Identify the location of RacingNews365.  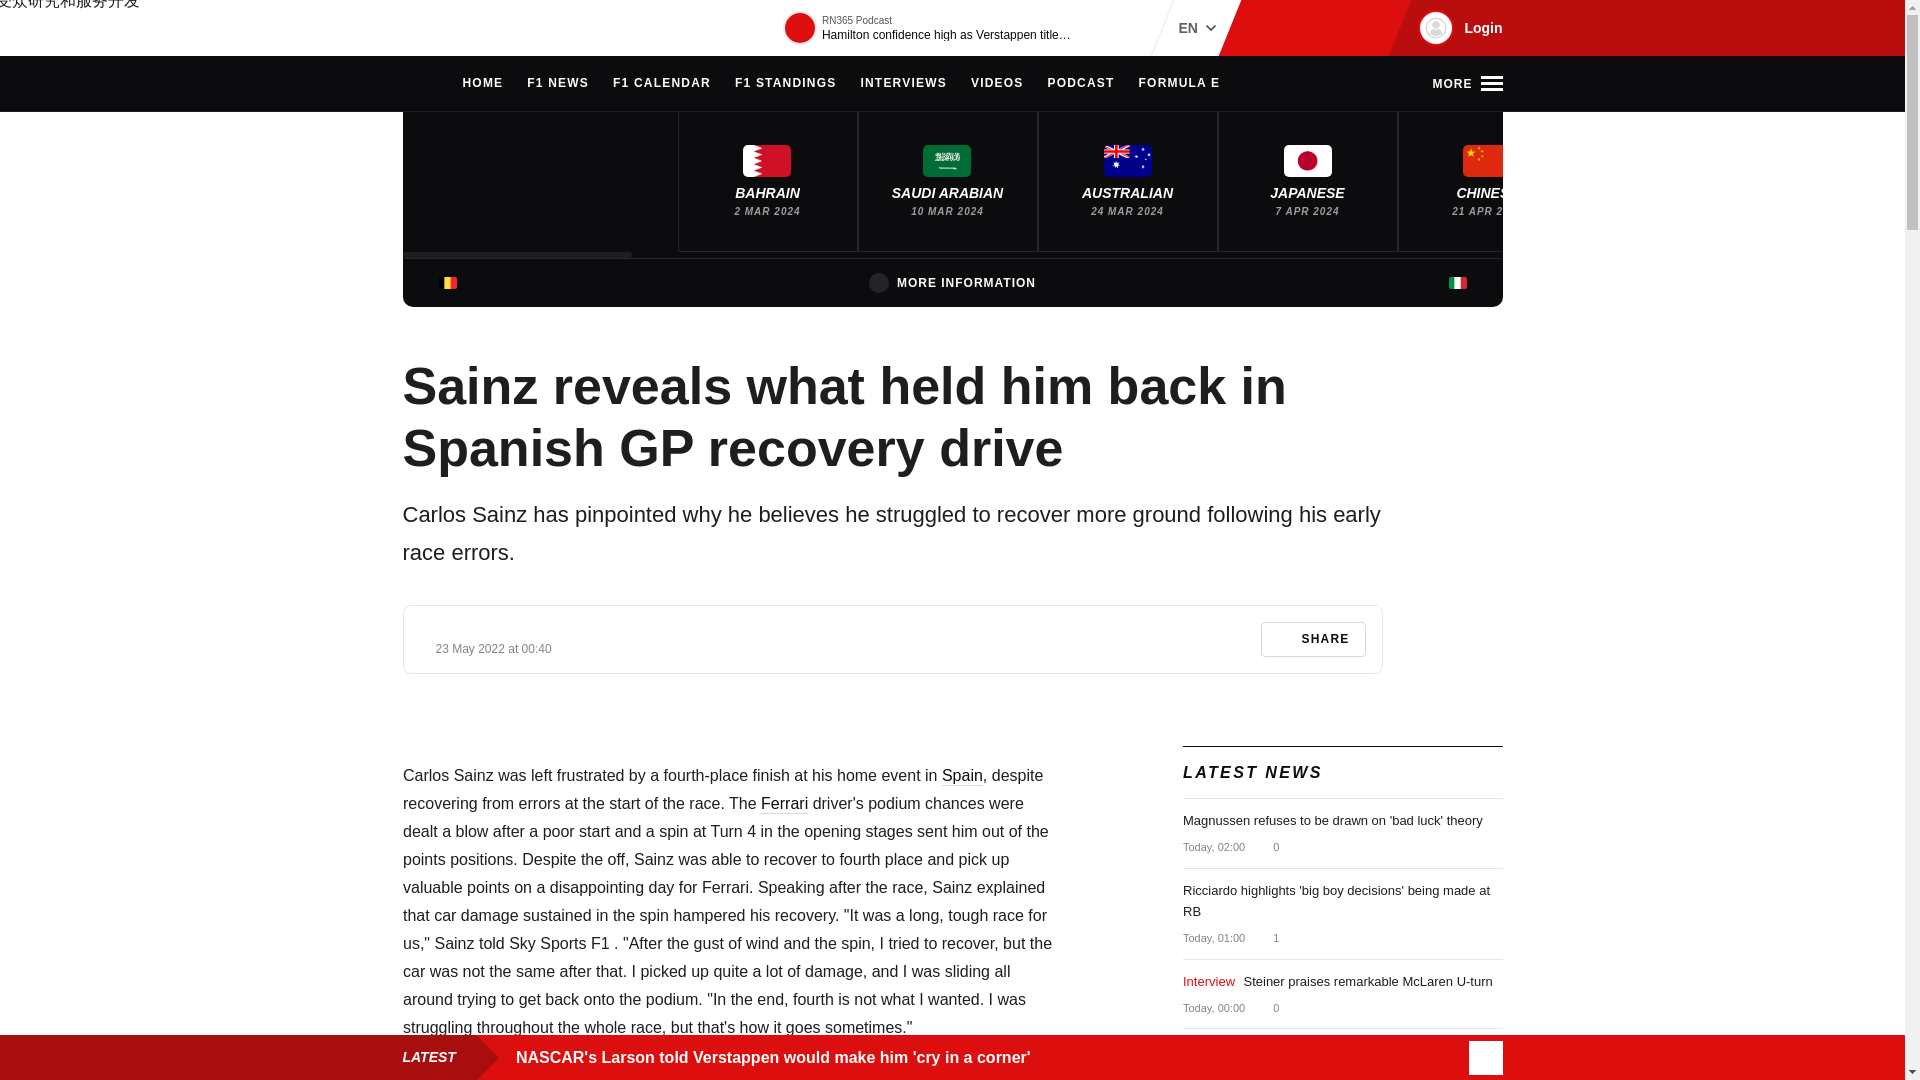
(462, 28).